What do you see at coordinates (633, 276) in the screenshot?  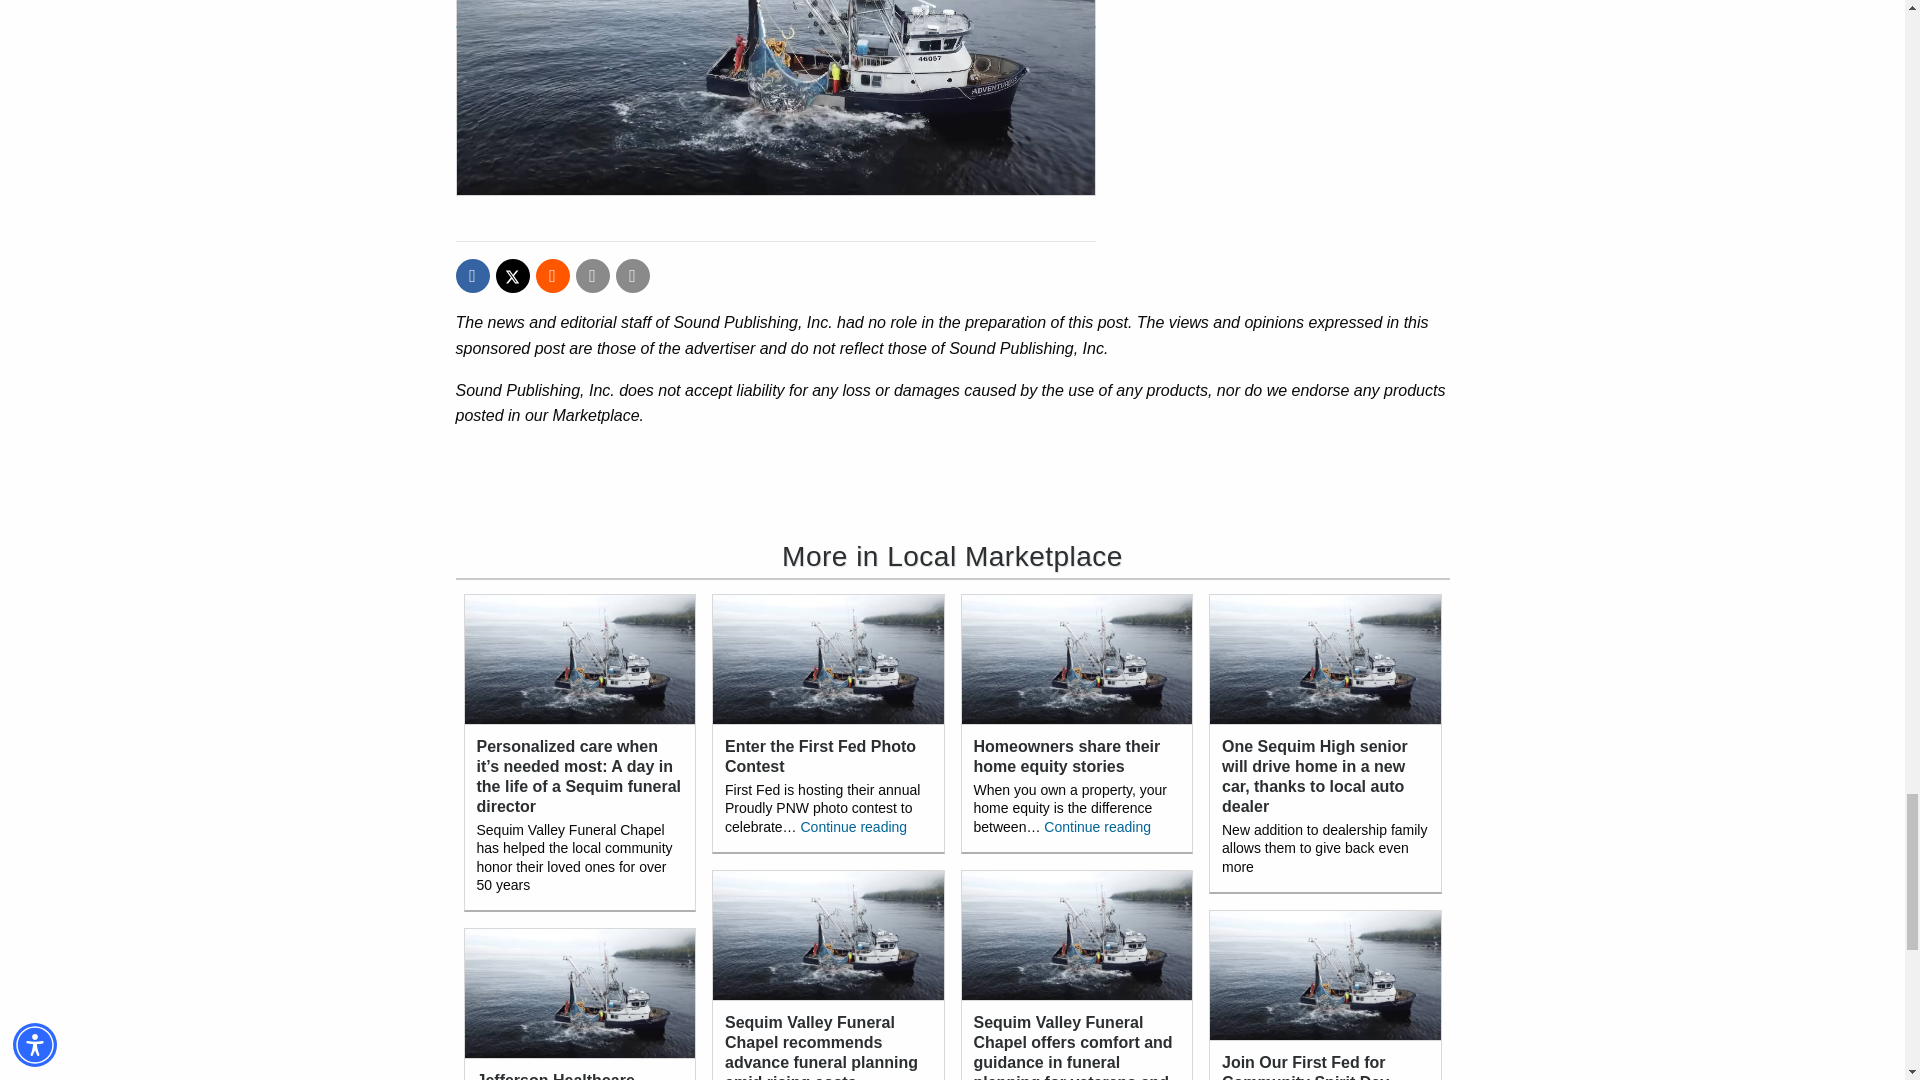 I see `Print story` at bounding box center [633, 276].